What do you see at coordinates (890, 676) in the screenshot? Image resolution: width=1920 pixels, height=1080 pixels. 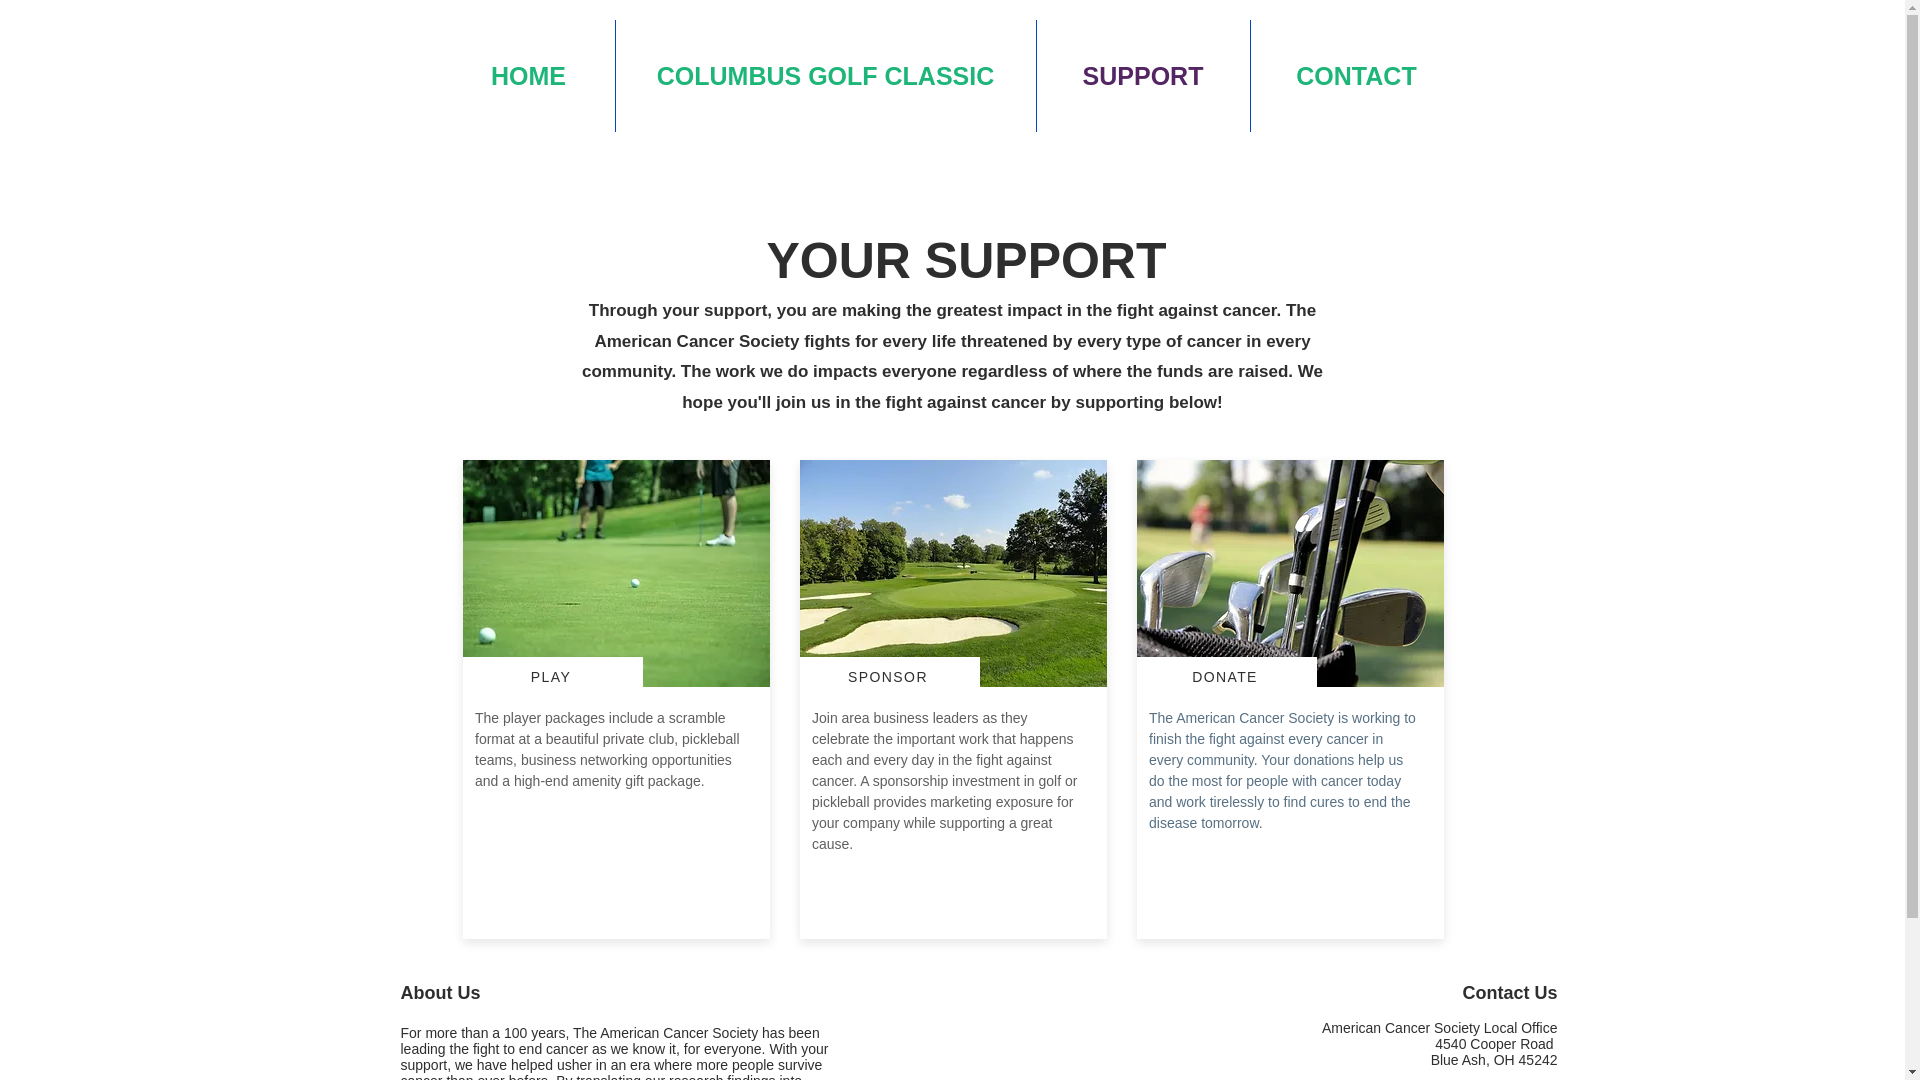 I see `SPONSOR` at bounding box center [890, 676].